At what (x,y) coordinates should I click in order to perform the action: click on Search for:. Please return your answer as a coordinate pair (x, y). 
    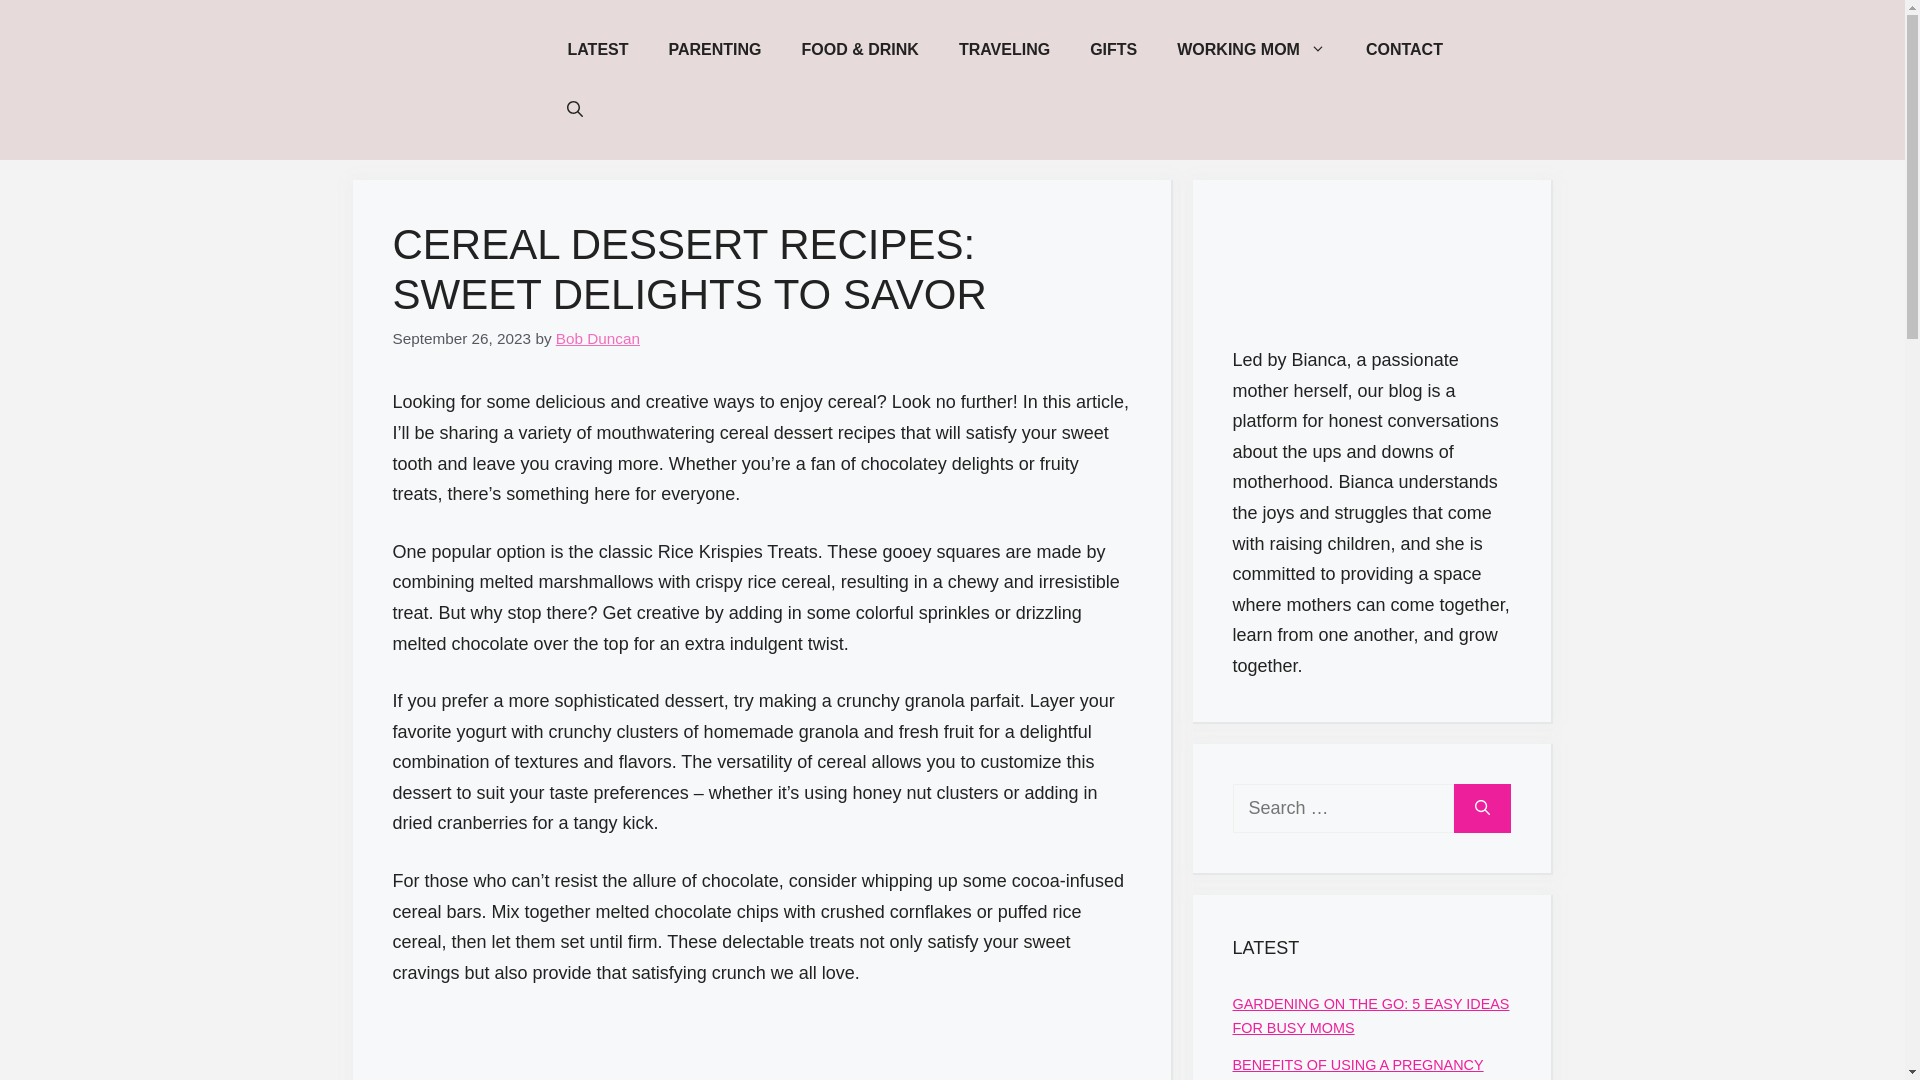
    Looking at the image, I should click on (1342, 808).